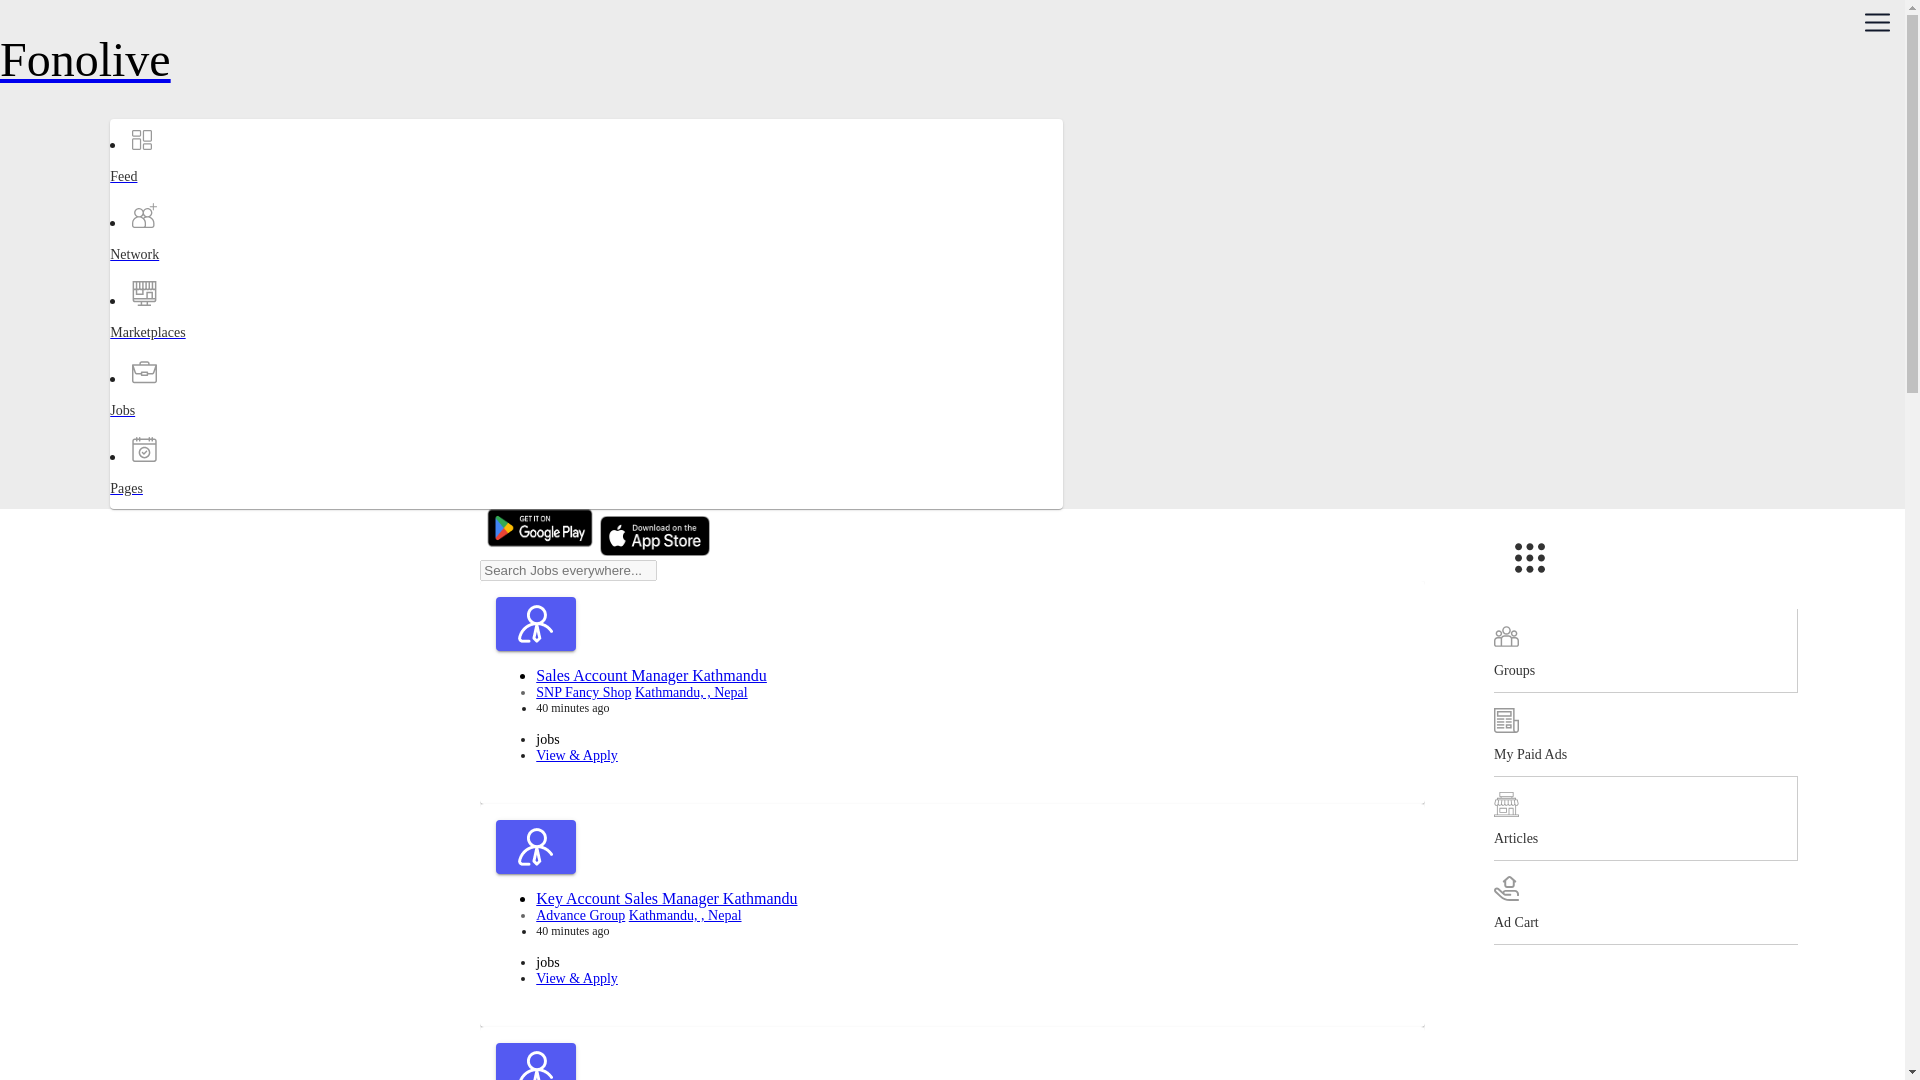  I want to click on Sales Account Manager Kathmandu, so click(650, 675).